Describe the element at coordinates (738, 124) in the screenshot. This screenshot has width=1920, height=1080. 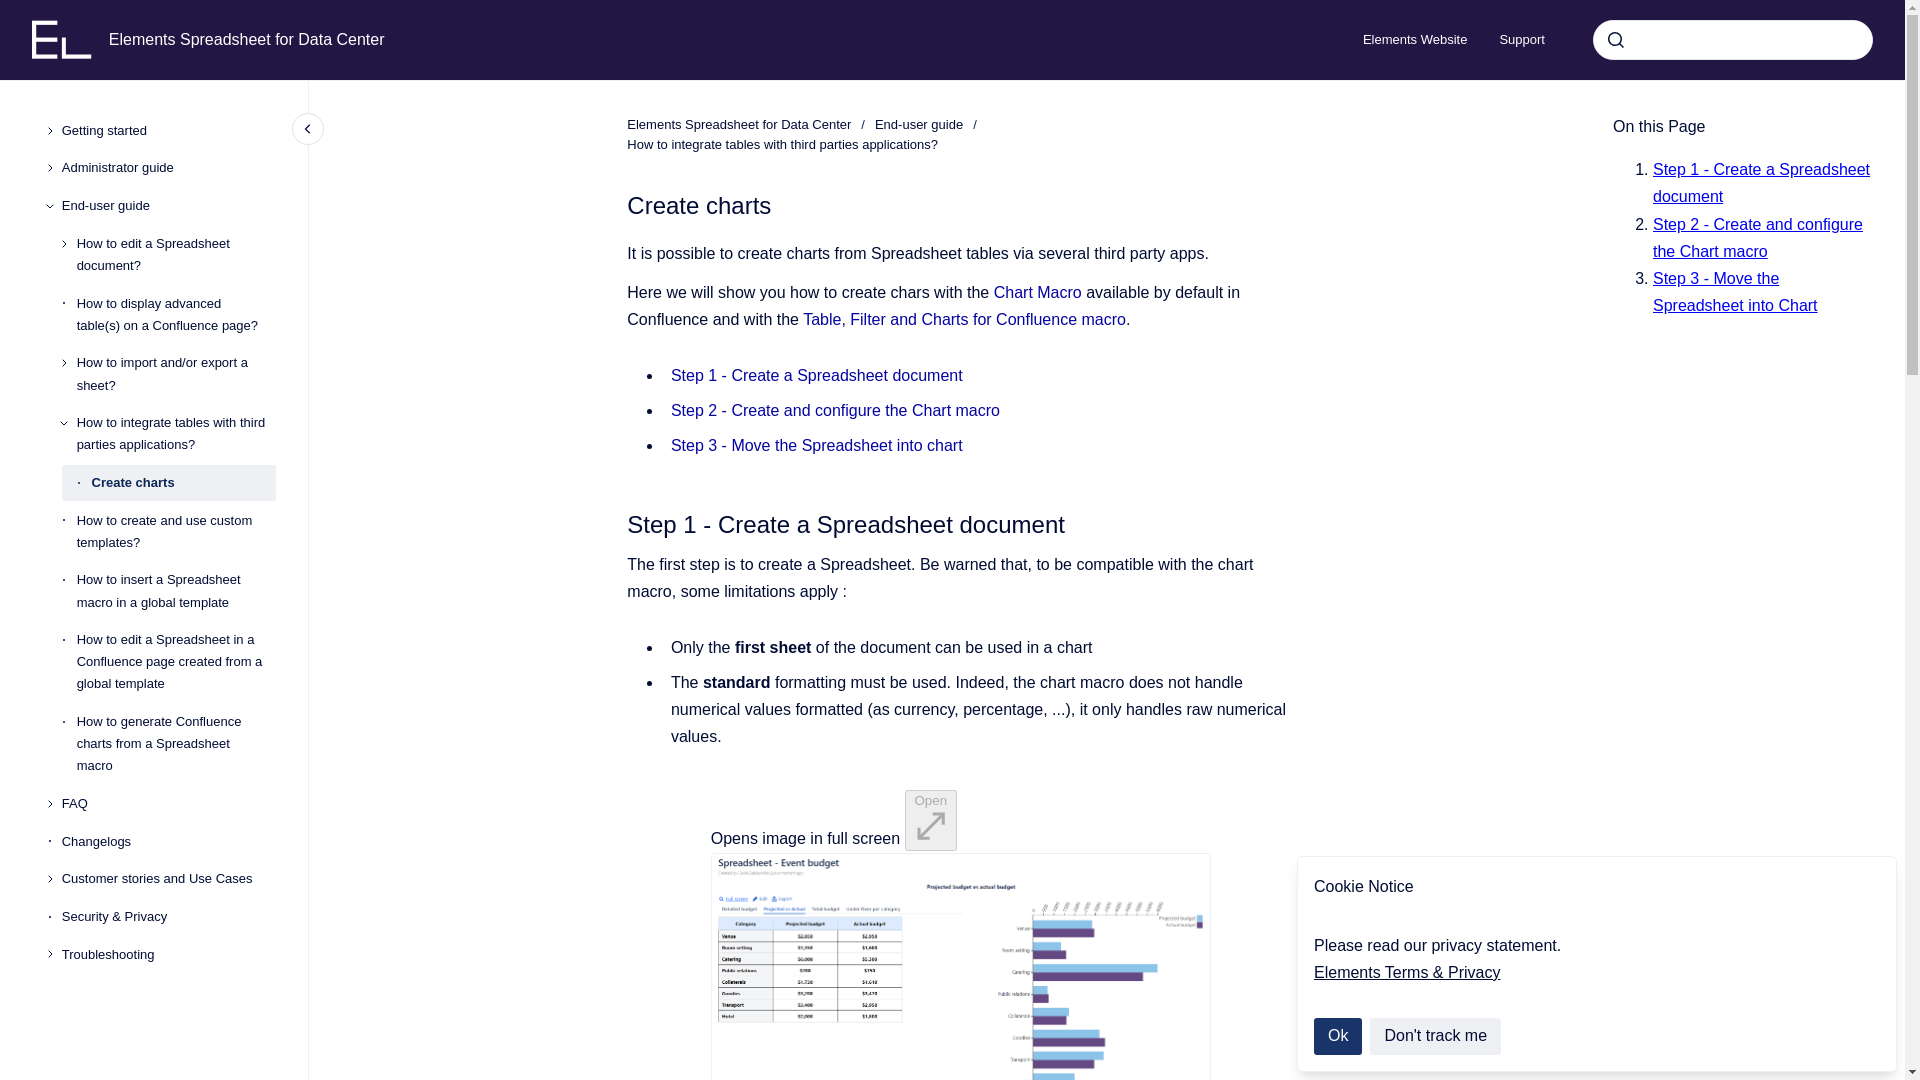
I see `Elements Spreadsheet for Data Center` at that location.